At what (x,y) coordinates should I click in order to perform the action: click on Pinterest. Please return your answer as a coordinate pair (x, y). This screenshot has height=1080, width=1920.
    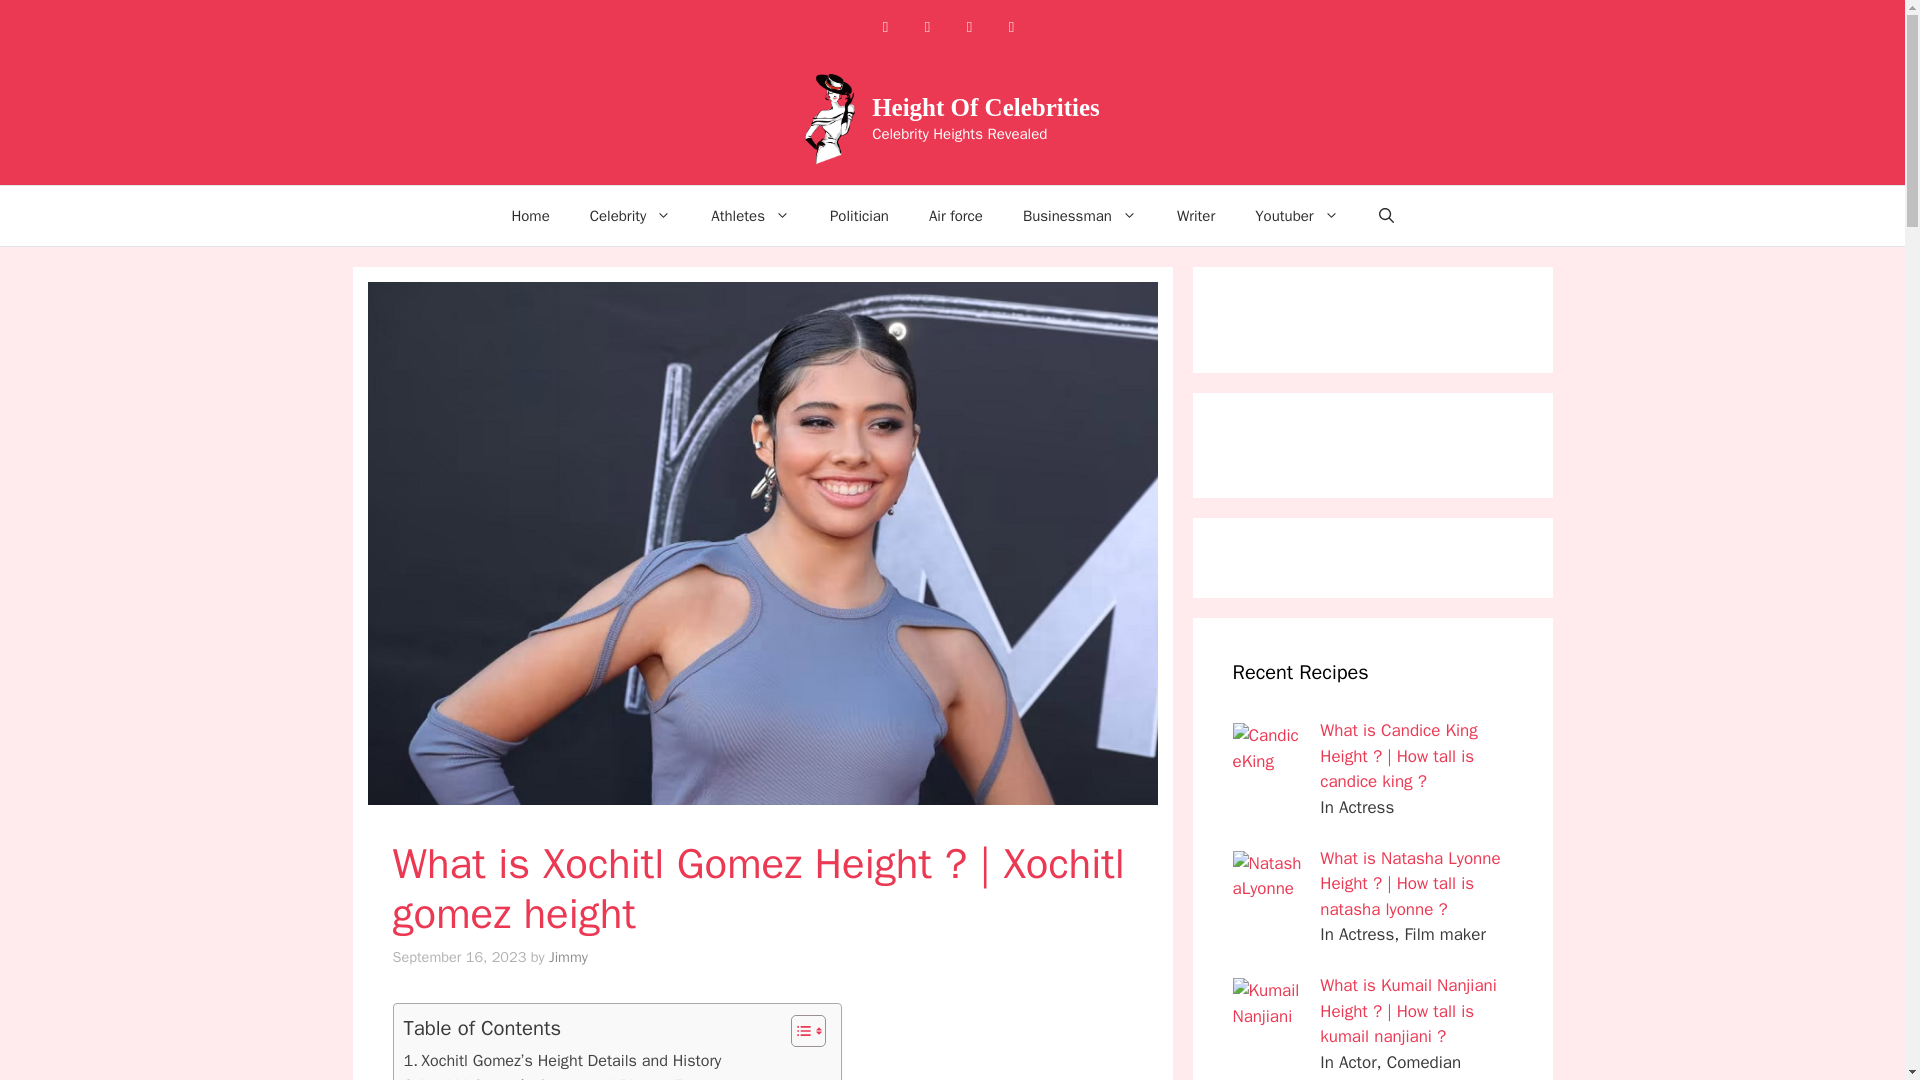
    Looking at the image, I should click on (969, 26).